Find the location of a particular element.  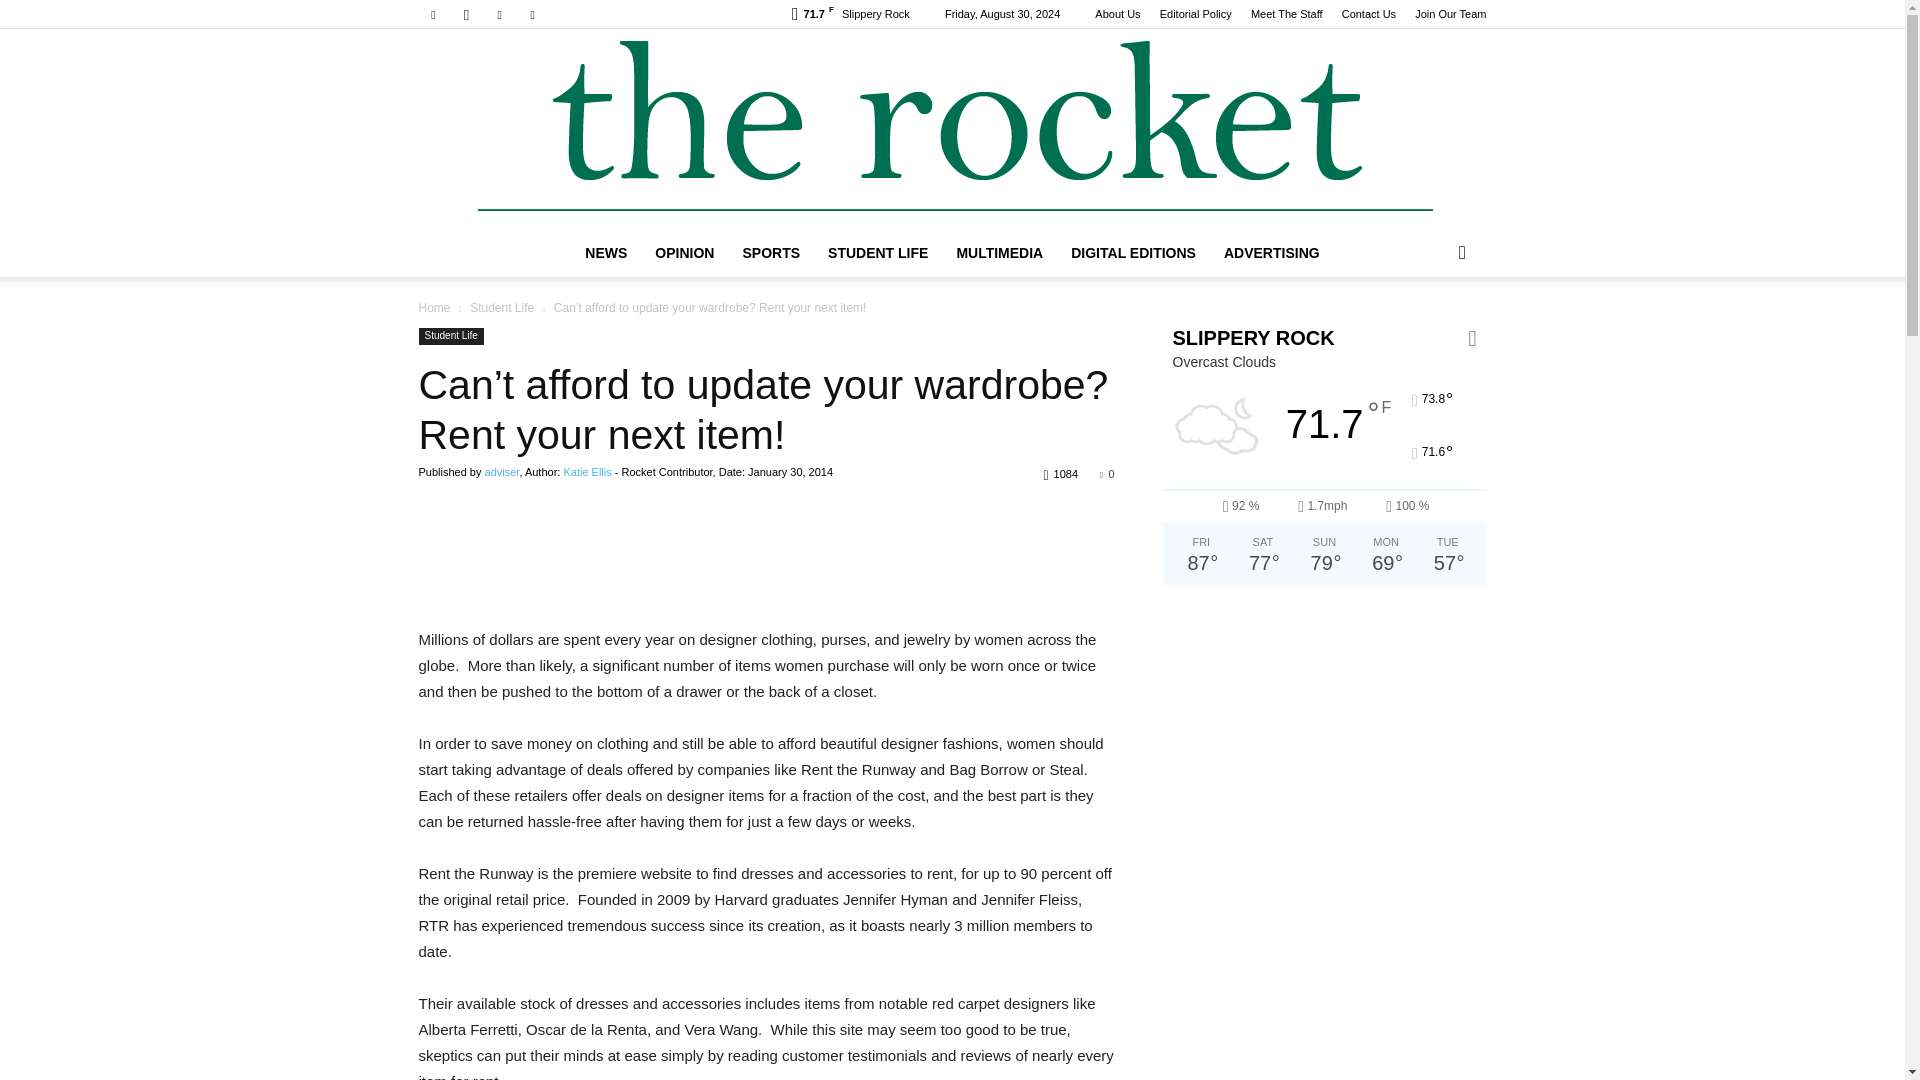

Meet The Staff is located at coordinates (1286, 14).